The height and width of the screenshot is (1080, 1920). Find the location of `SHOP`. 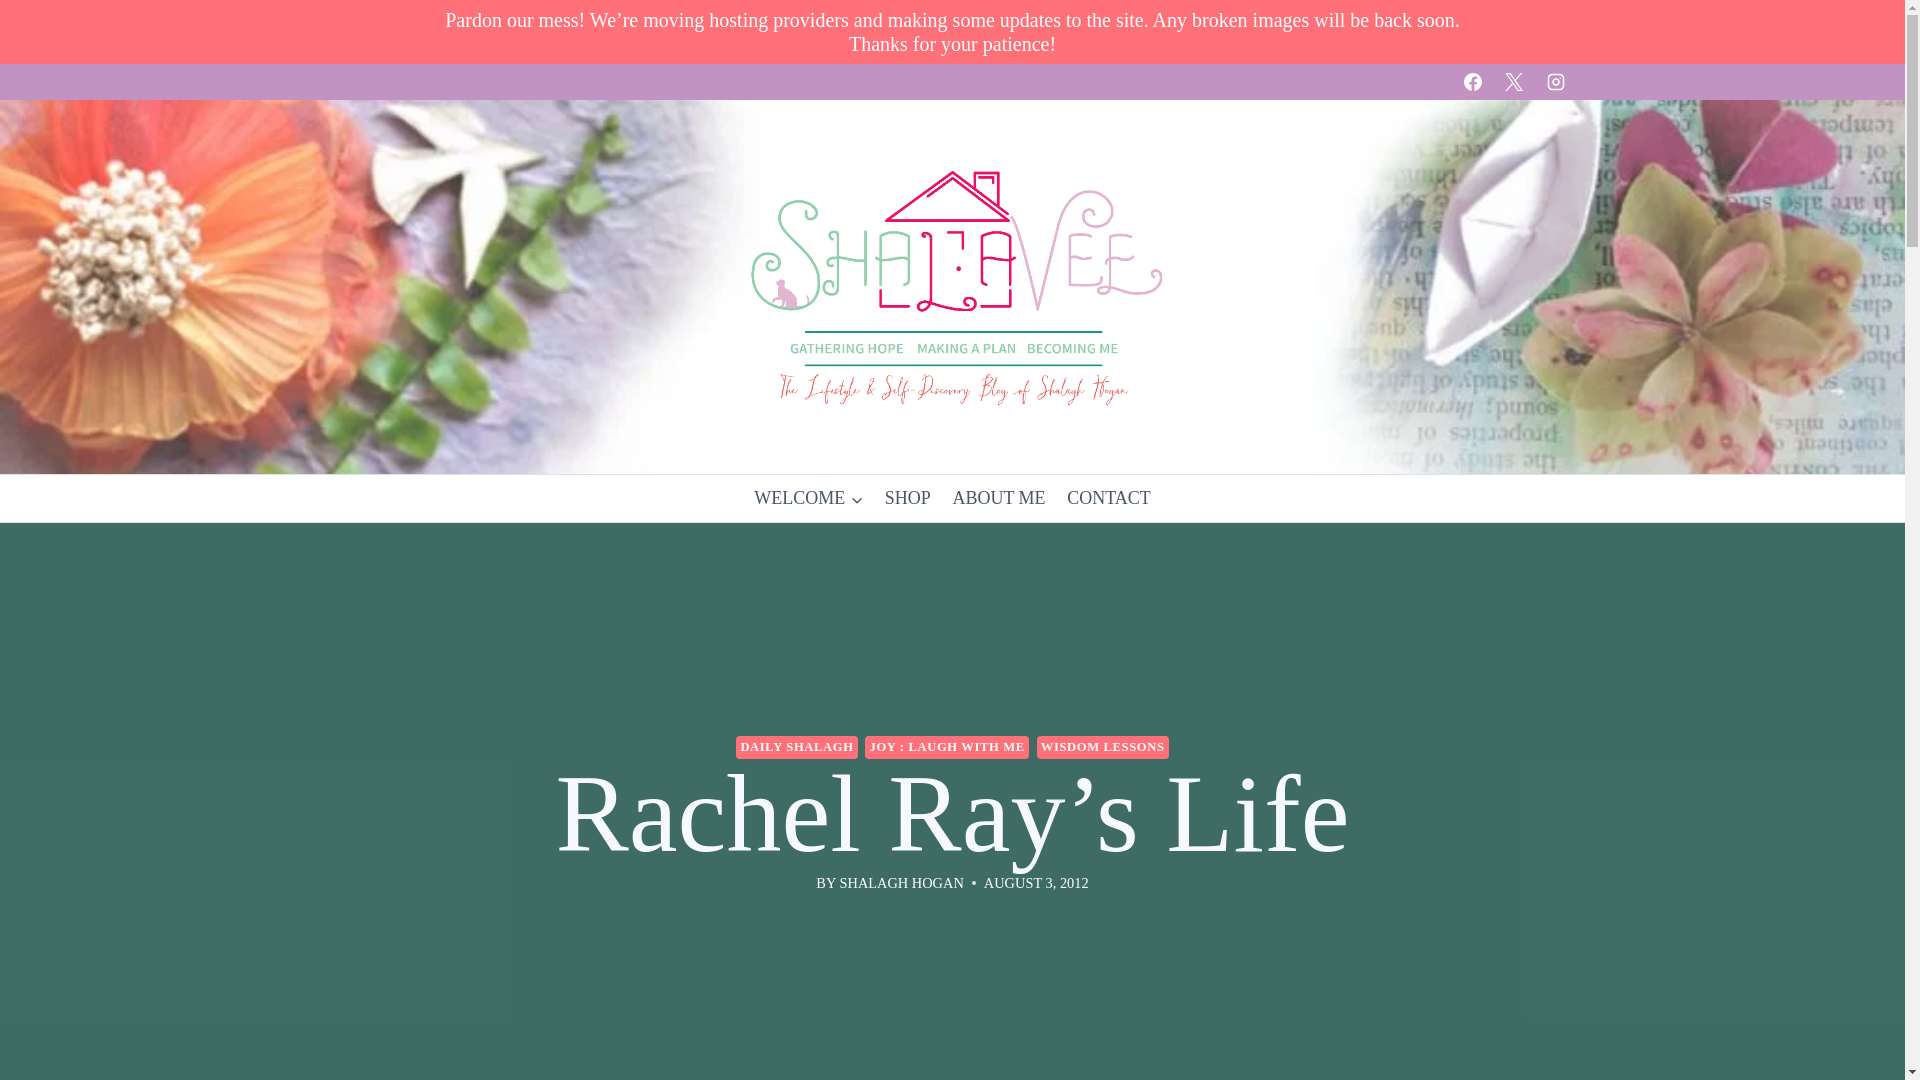

SHOP is located at coordinates (908, 498).